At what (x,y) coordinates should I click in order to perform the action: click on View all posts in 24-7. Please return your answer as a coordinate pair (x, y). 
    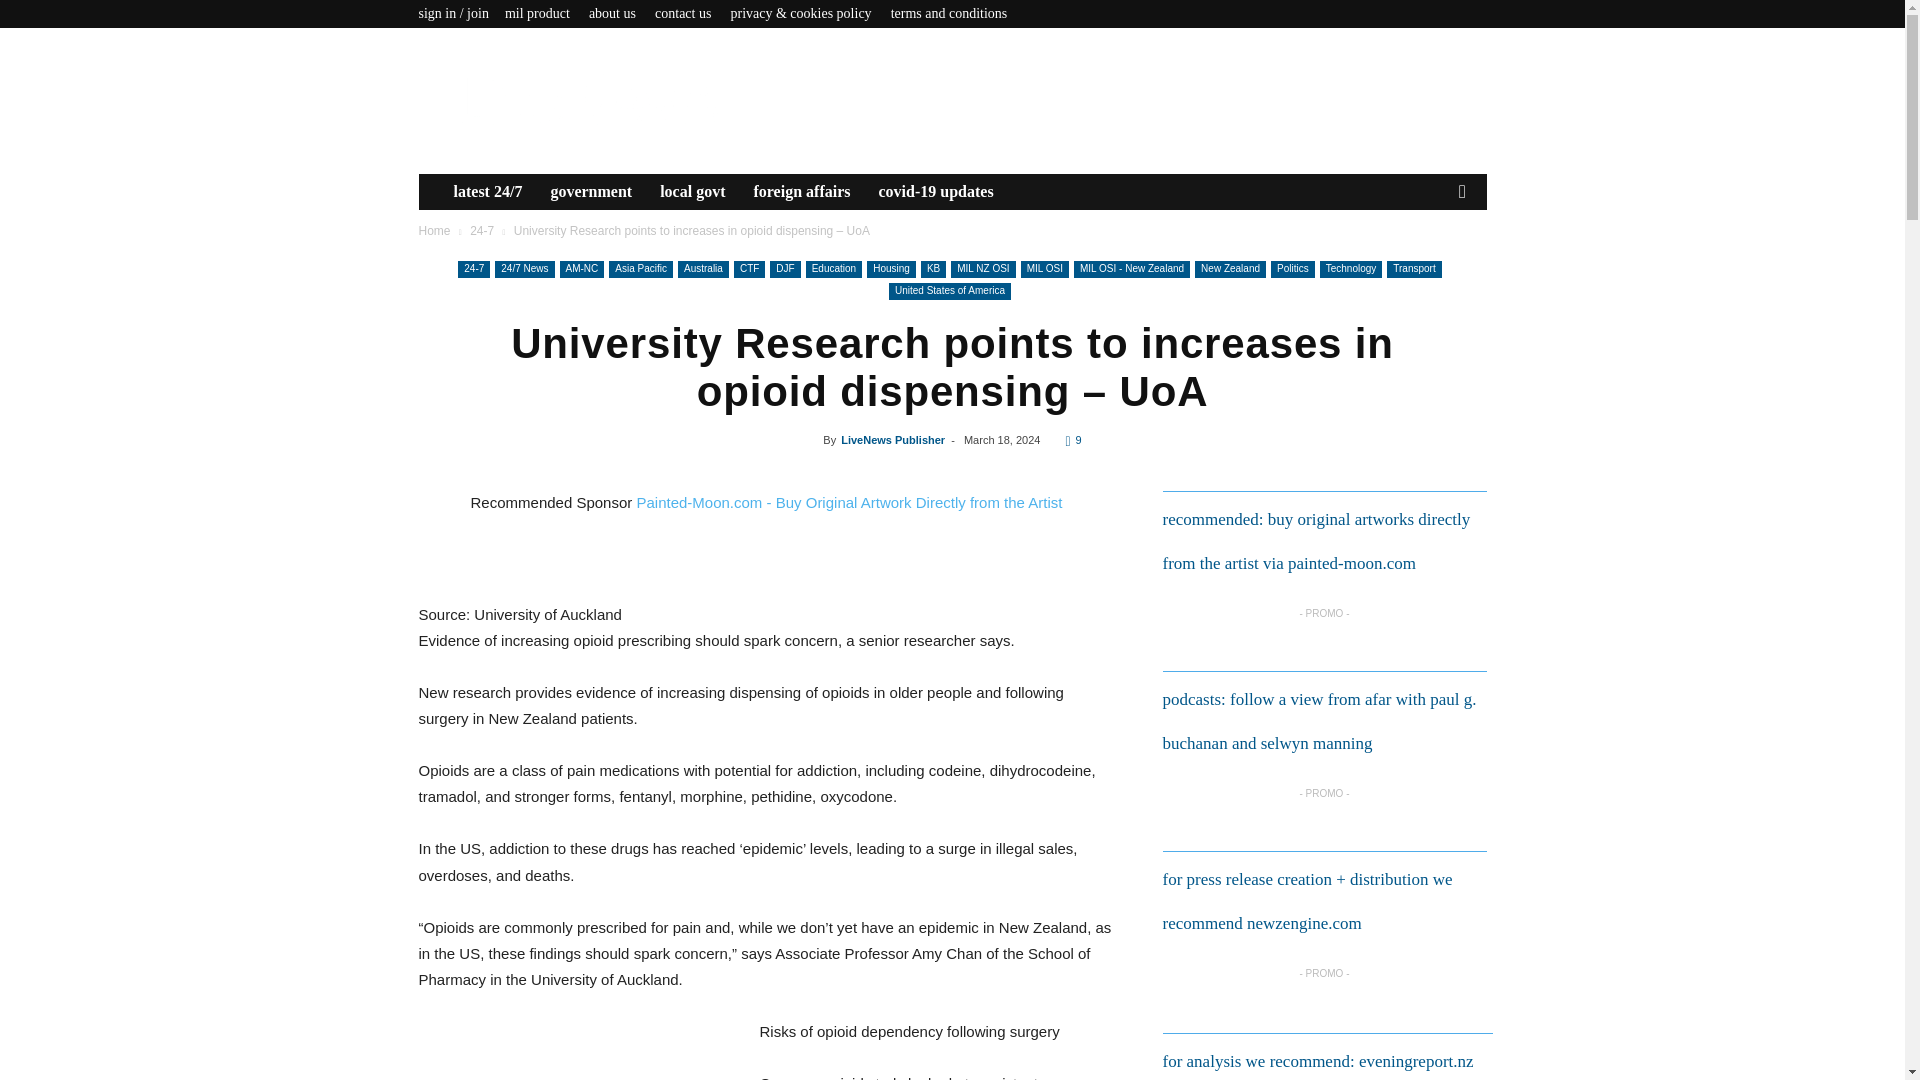
    Looking at the image, I should click on (482, 230).